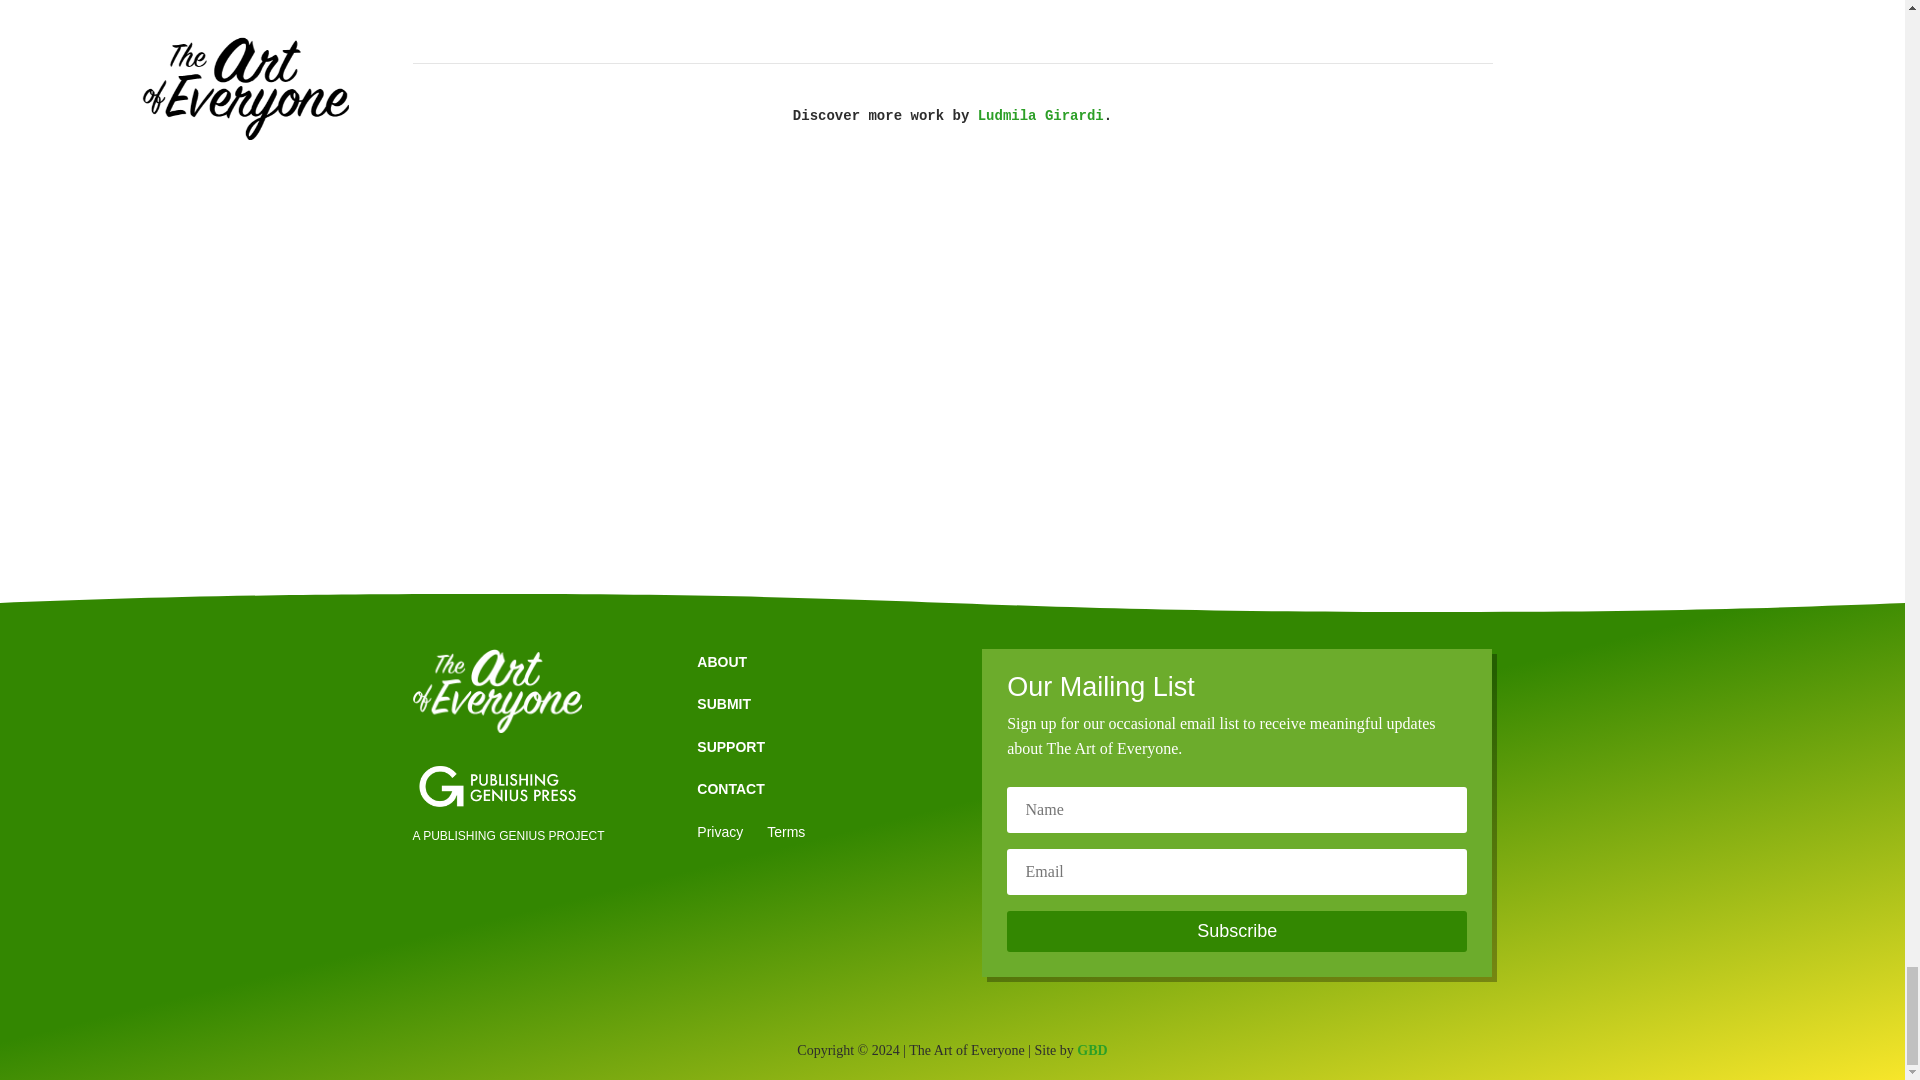 The width and height of the screenshot is (1920, 1080). I want to click on SUBMIT, so click(723, 703).